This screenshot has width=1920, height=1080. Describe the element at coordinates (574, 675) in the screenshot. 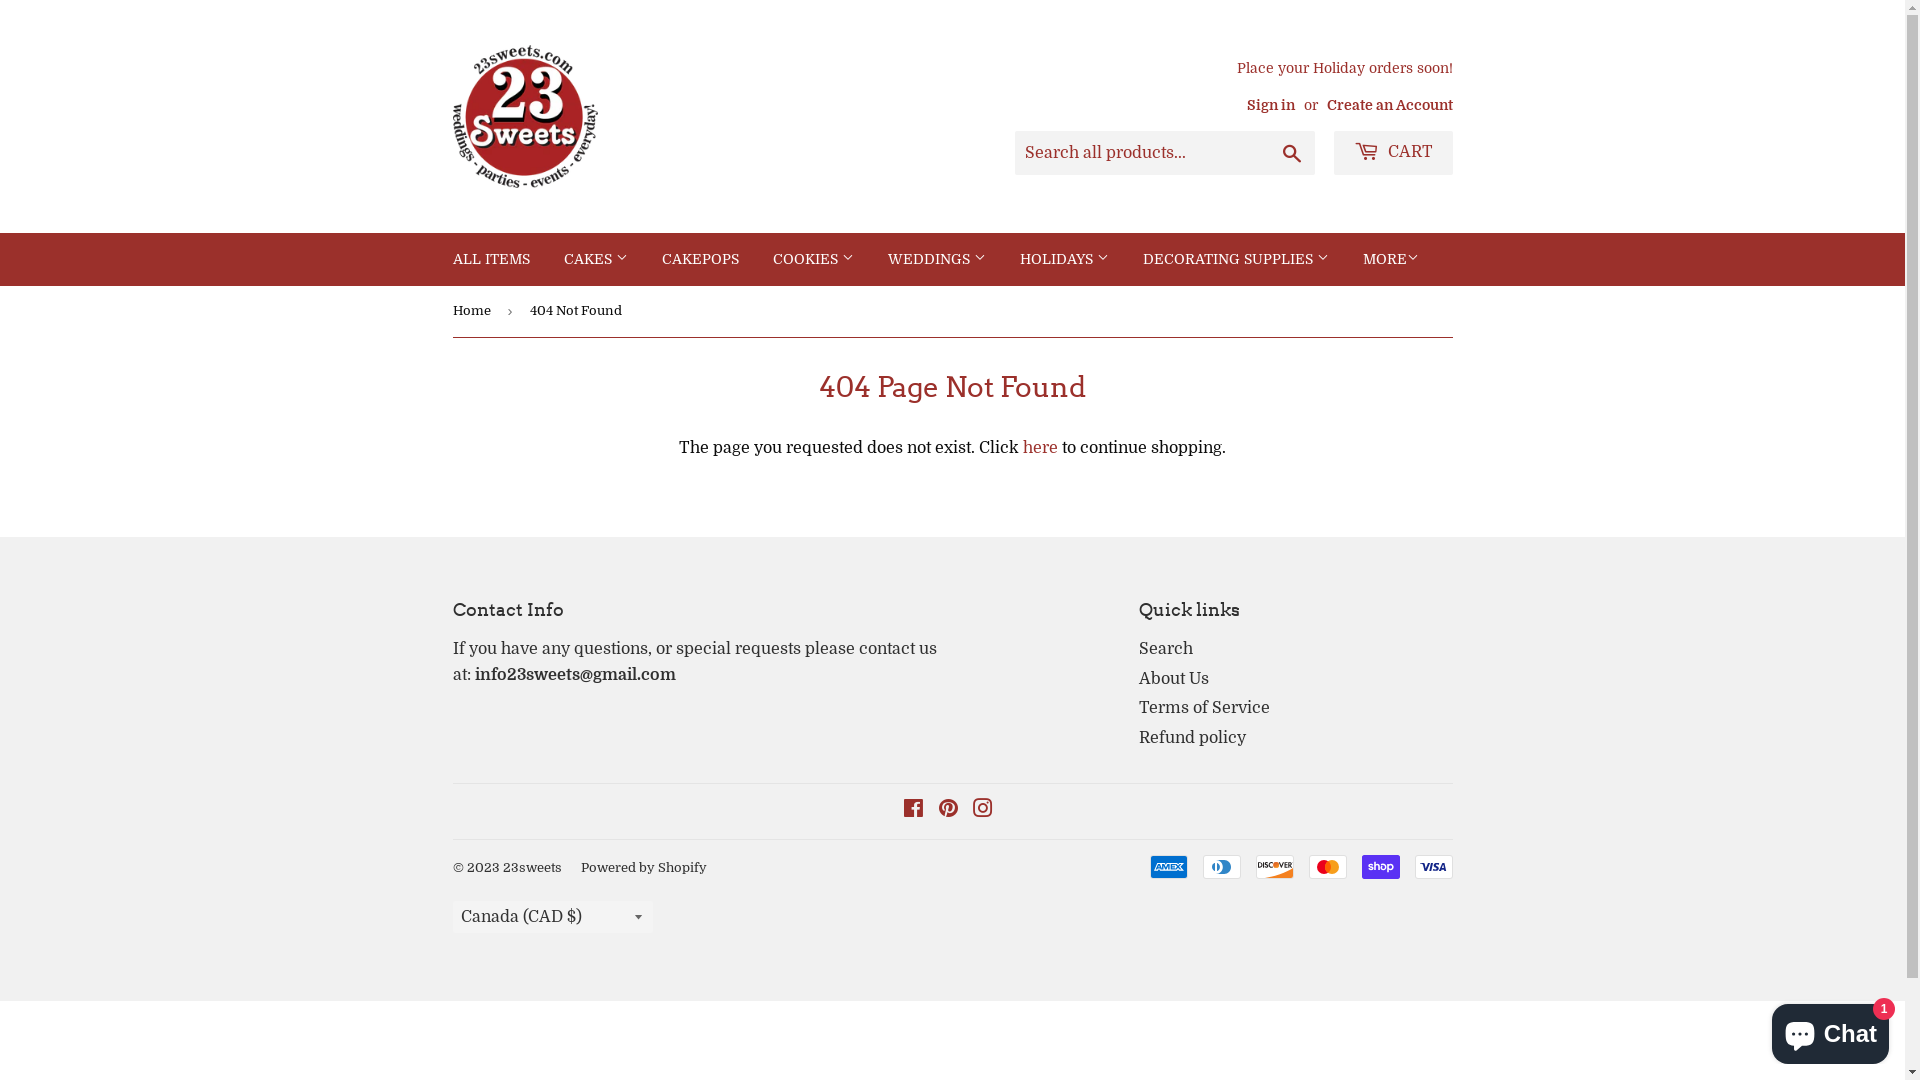

I see `info23sweets@gmail.com` at that location.